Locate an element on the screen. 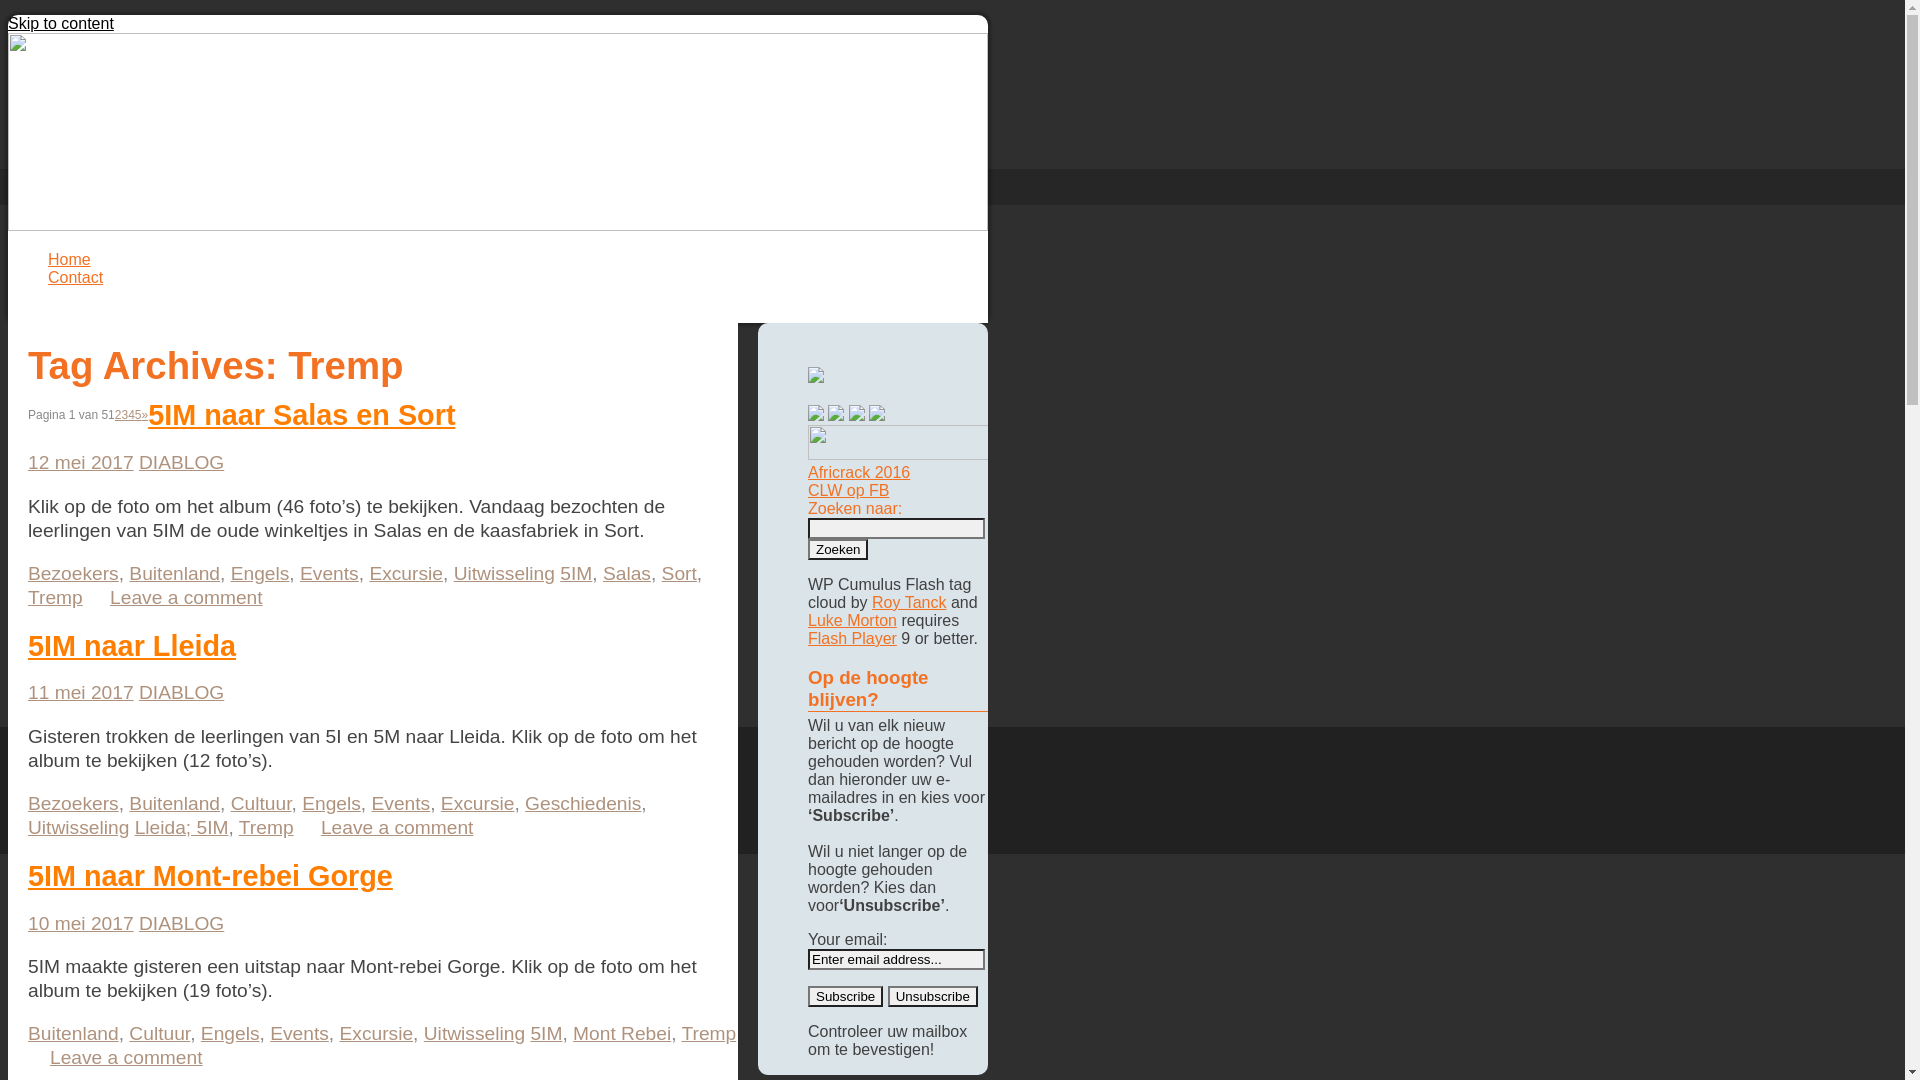 Image resolution: width=1920 pixels, height=1080 pixels. DIABLOG is located at coordinates (182, 692).